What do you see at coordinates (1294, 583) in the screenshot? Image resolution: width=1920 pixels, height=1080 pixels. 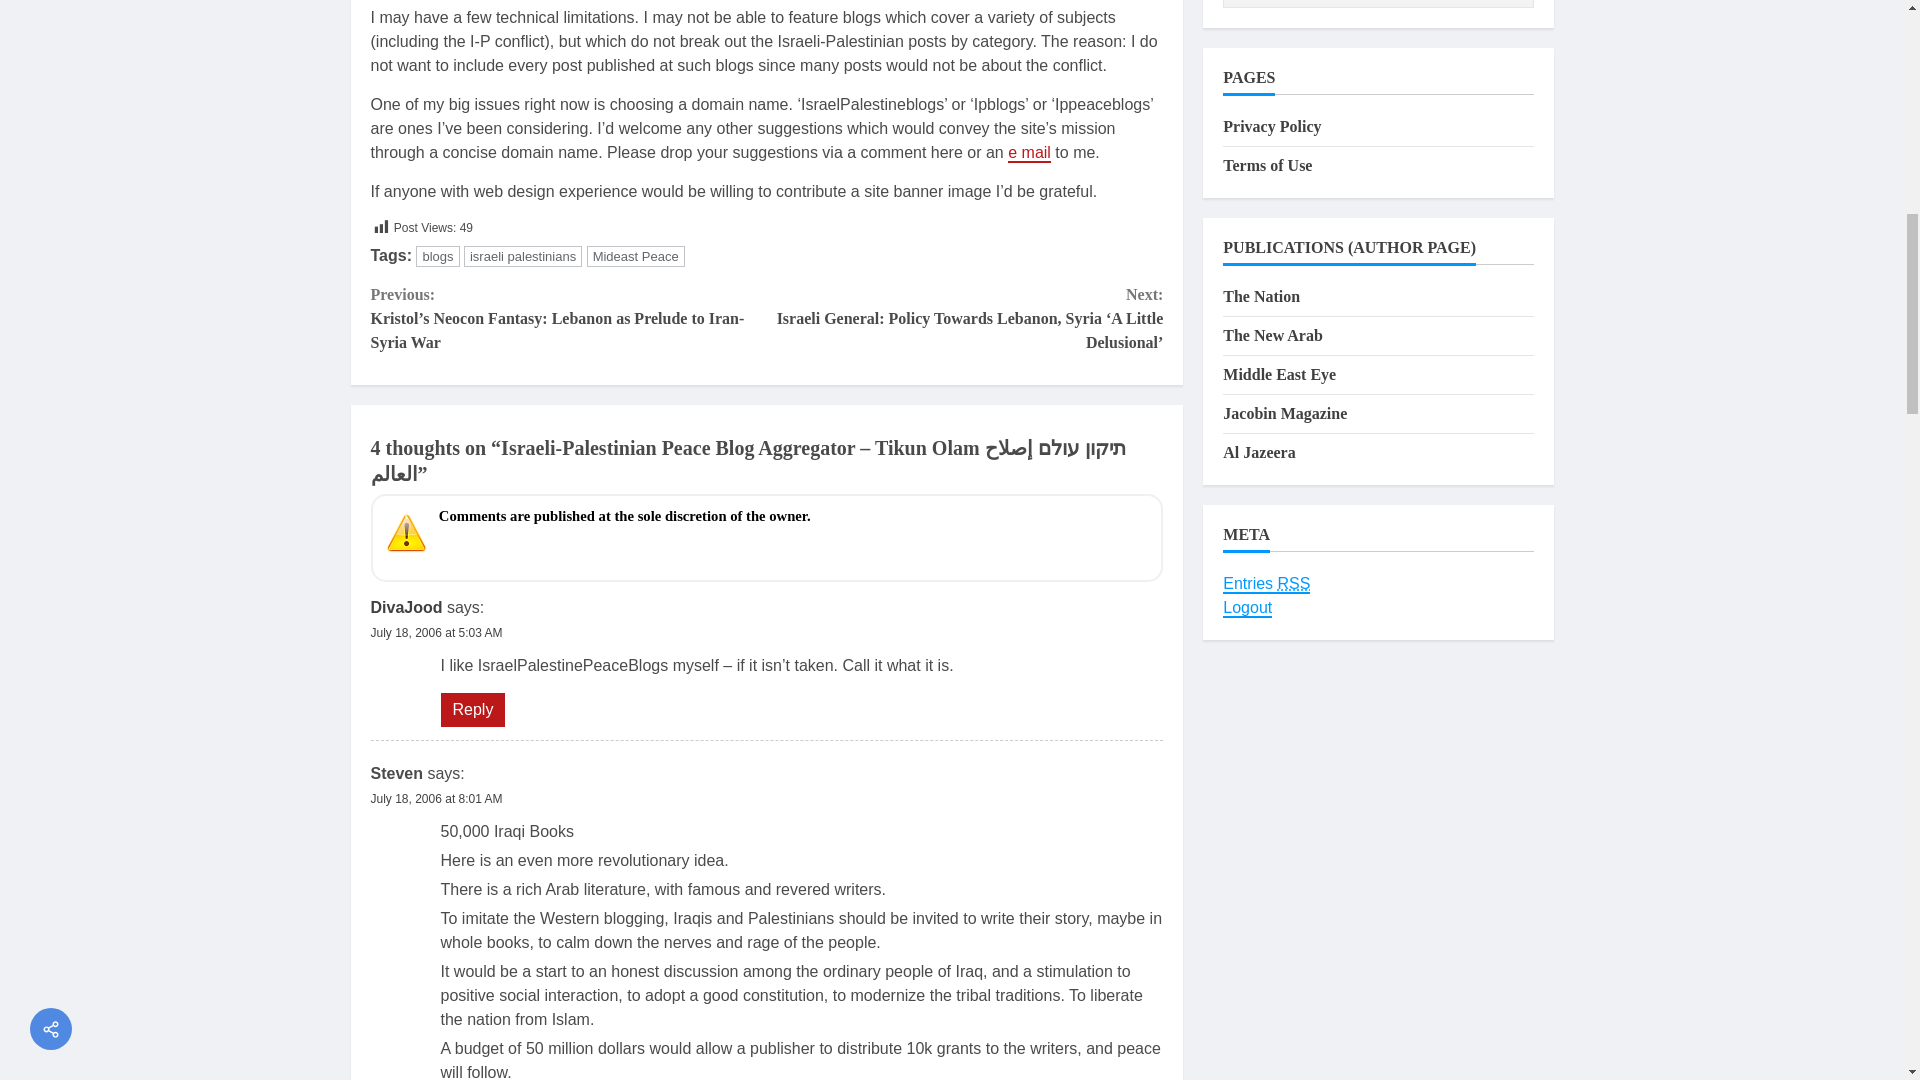 I see `Really Simple Syndication` at bounding box center [1294, 583].